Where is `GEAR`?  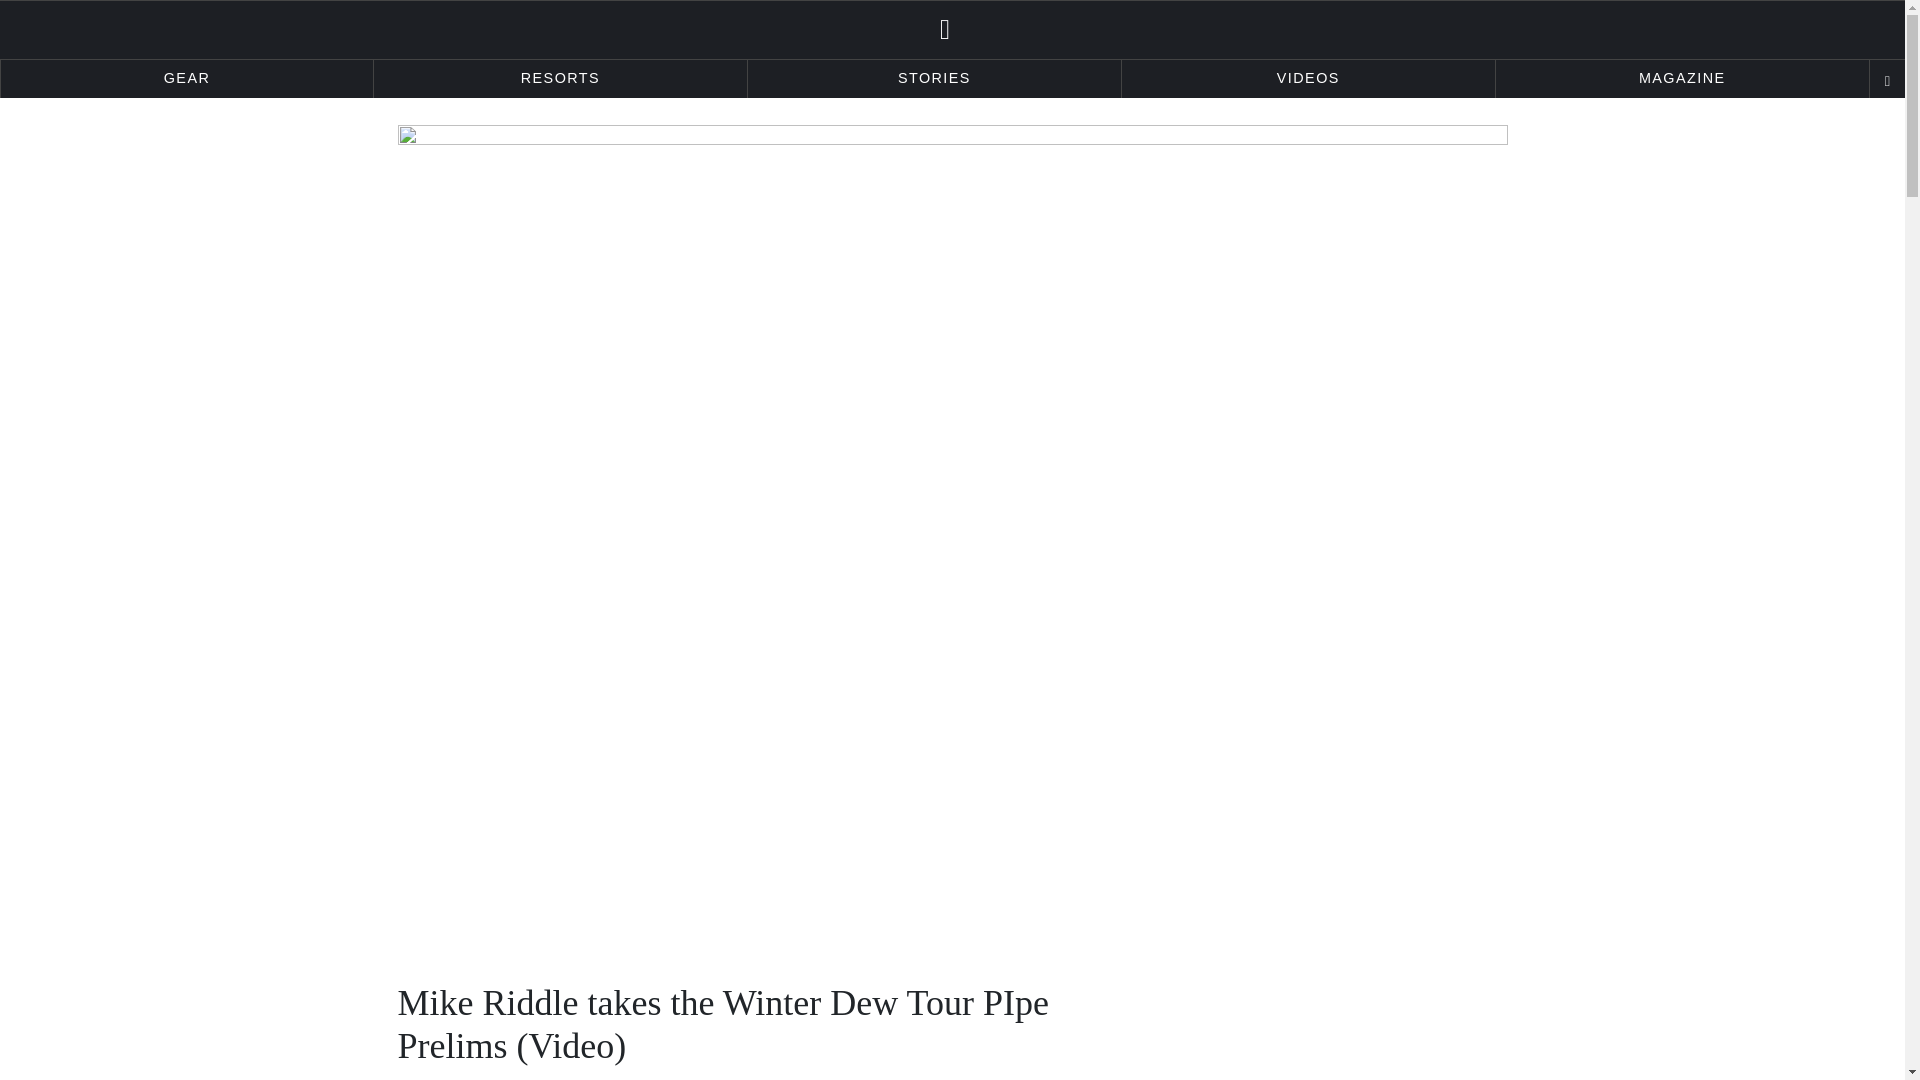 GEAR is located at coordinates (186, 79).